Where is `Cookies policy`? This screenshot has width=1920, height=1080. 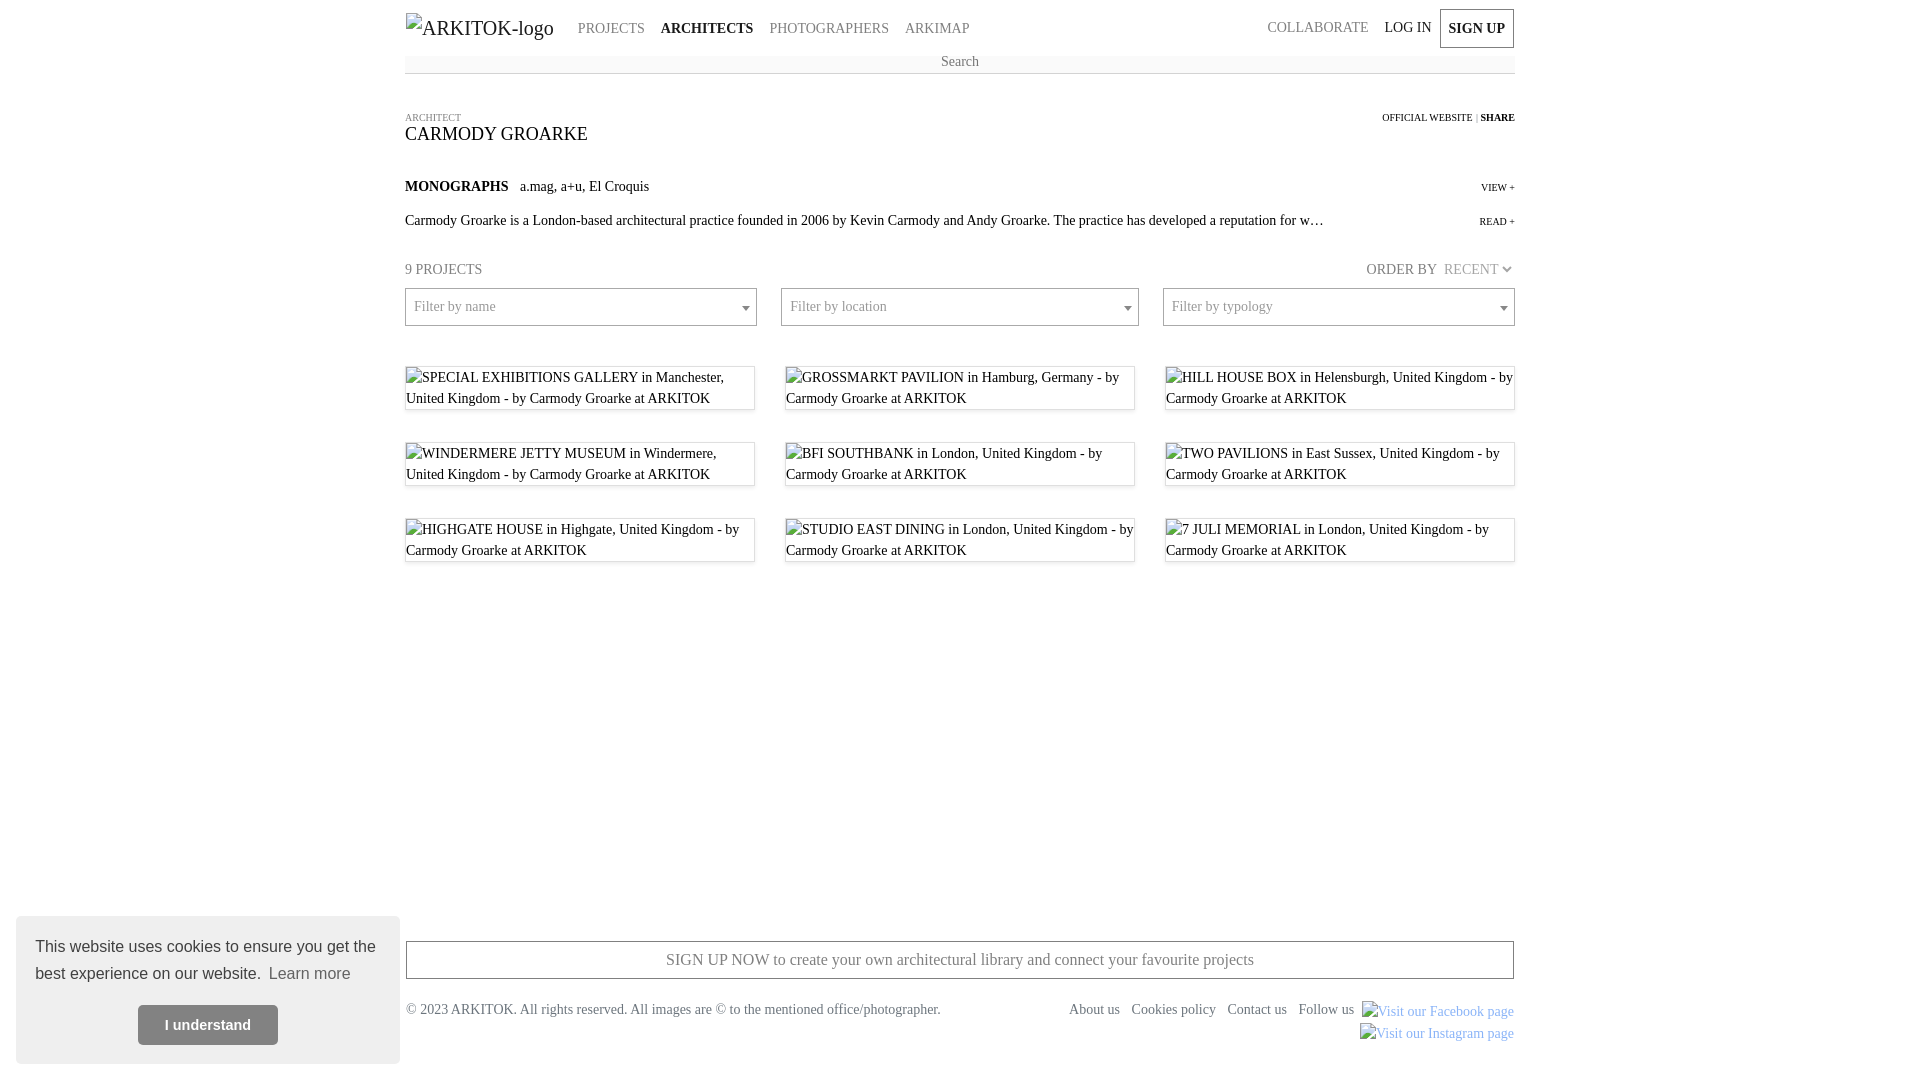
Cookies policy is located at coordinates (1169, 1010).